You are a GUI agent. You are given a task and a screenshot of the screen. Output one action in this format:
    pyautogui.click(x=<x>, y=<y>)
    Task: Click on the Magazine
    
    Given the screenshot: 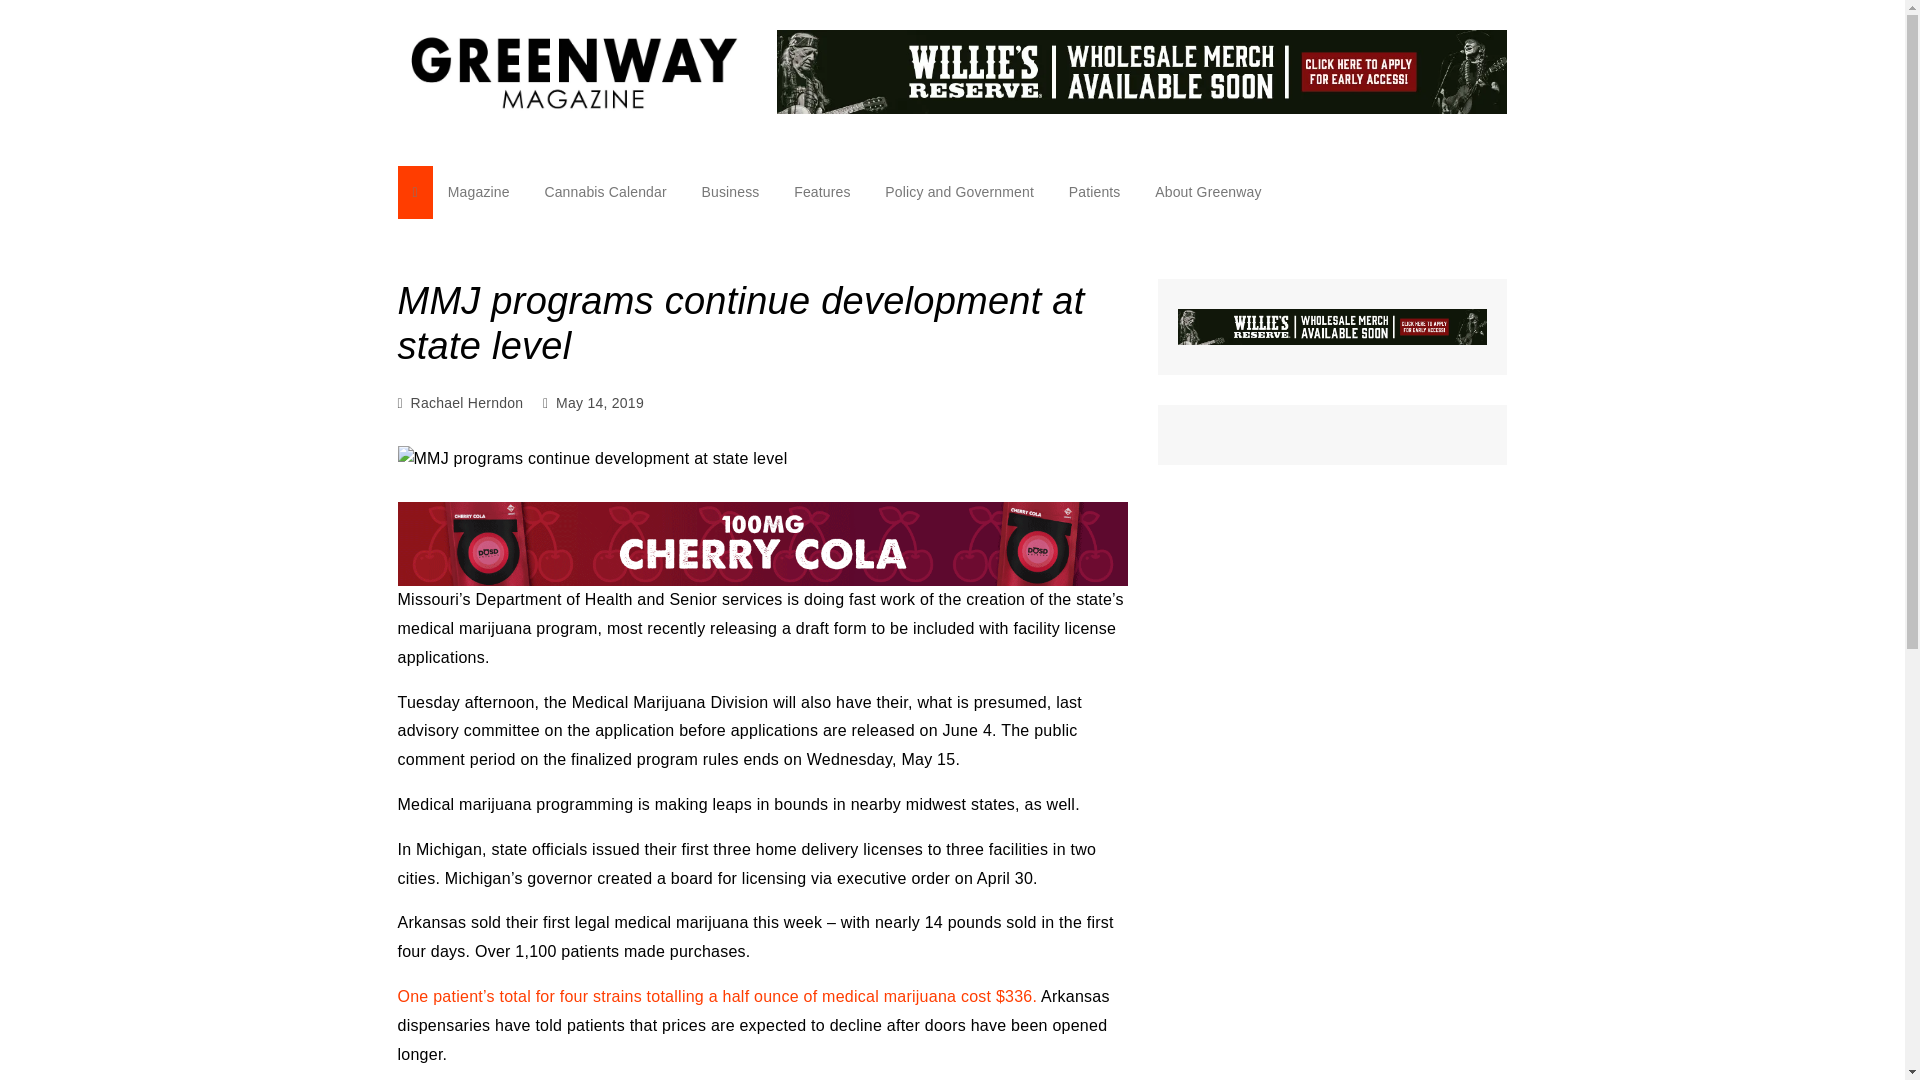 What is the action you would take?
    pyautogui.click(x=478, y=192)
    